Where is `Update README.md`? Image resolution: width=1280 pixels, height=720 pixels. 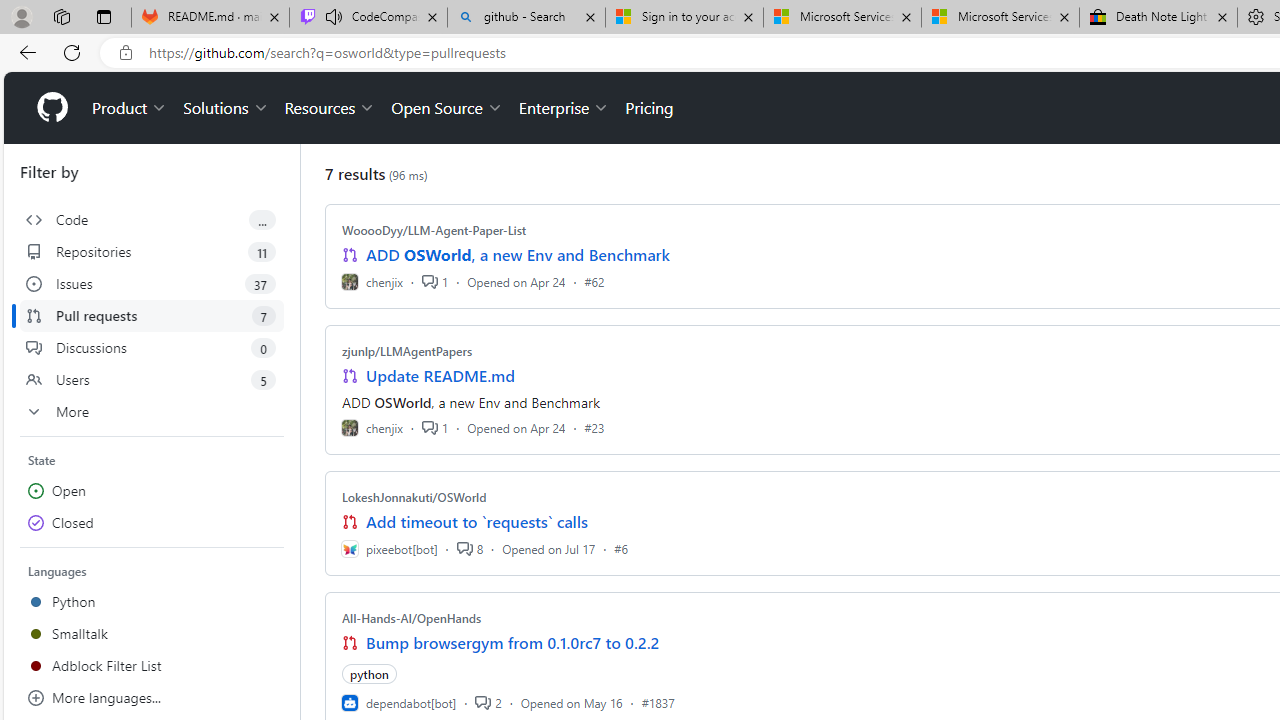
Update README.md is located at coordinates (440, 376).